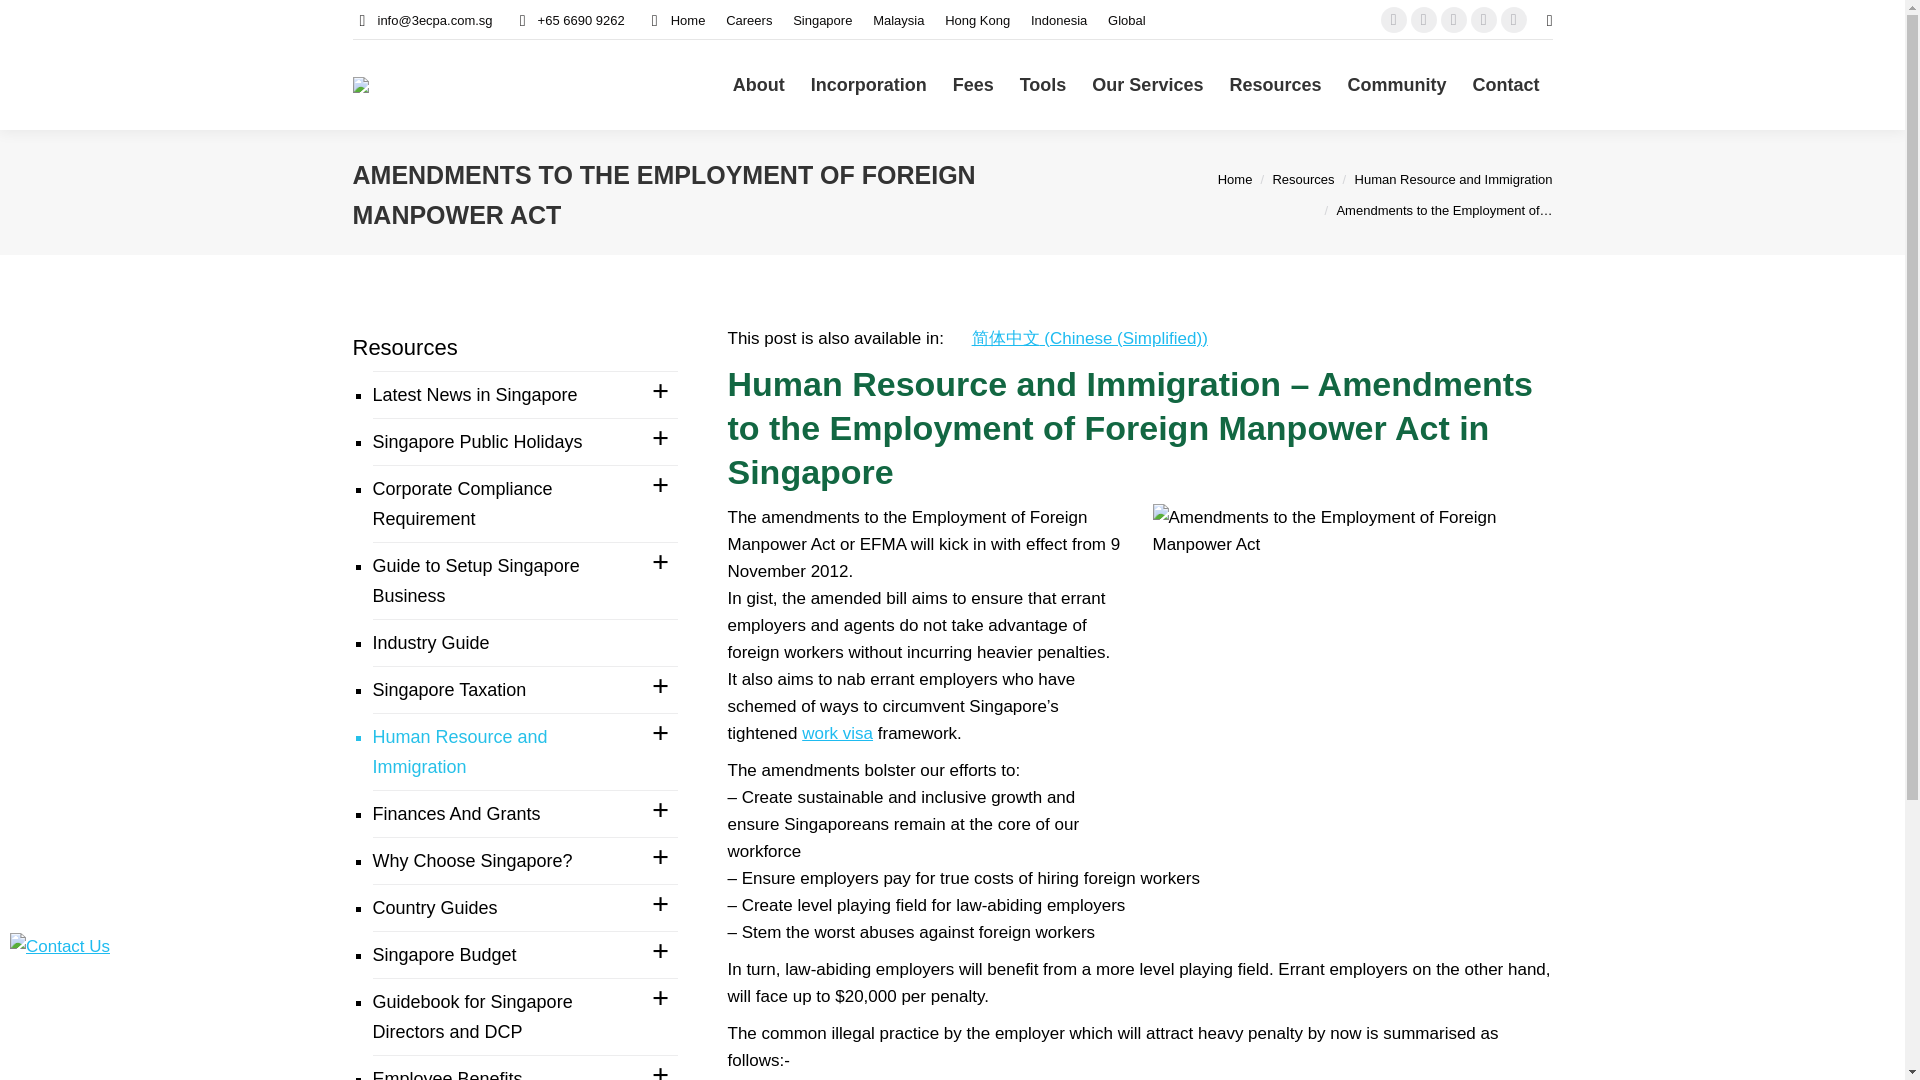 Image resolution: width=1920 pixels, height=1080 pixels. What do you see at coordinates (1058, 19) in the screenshot?
I see `3E Accounting Indonesia` at bounding box center [1058, 19].